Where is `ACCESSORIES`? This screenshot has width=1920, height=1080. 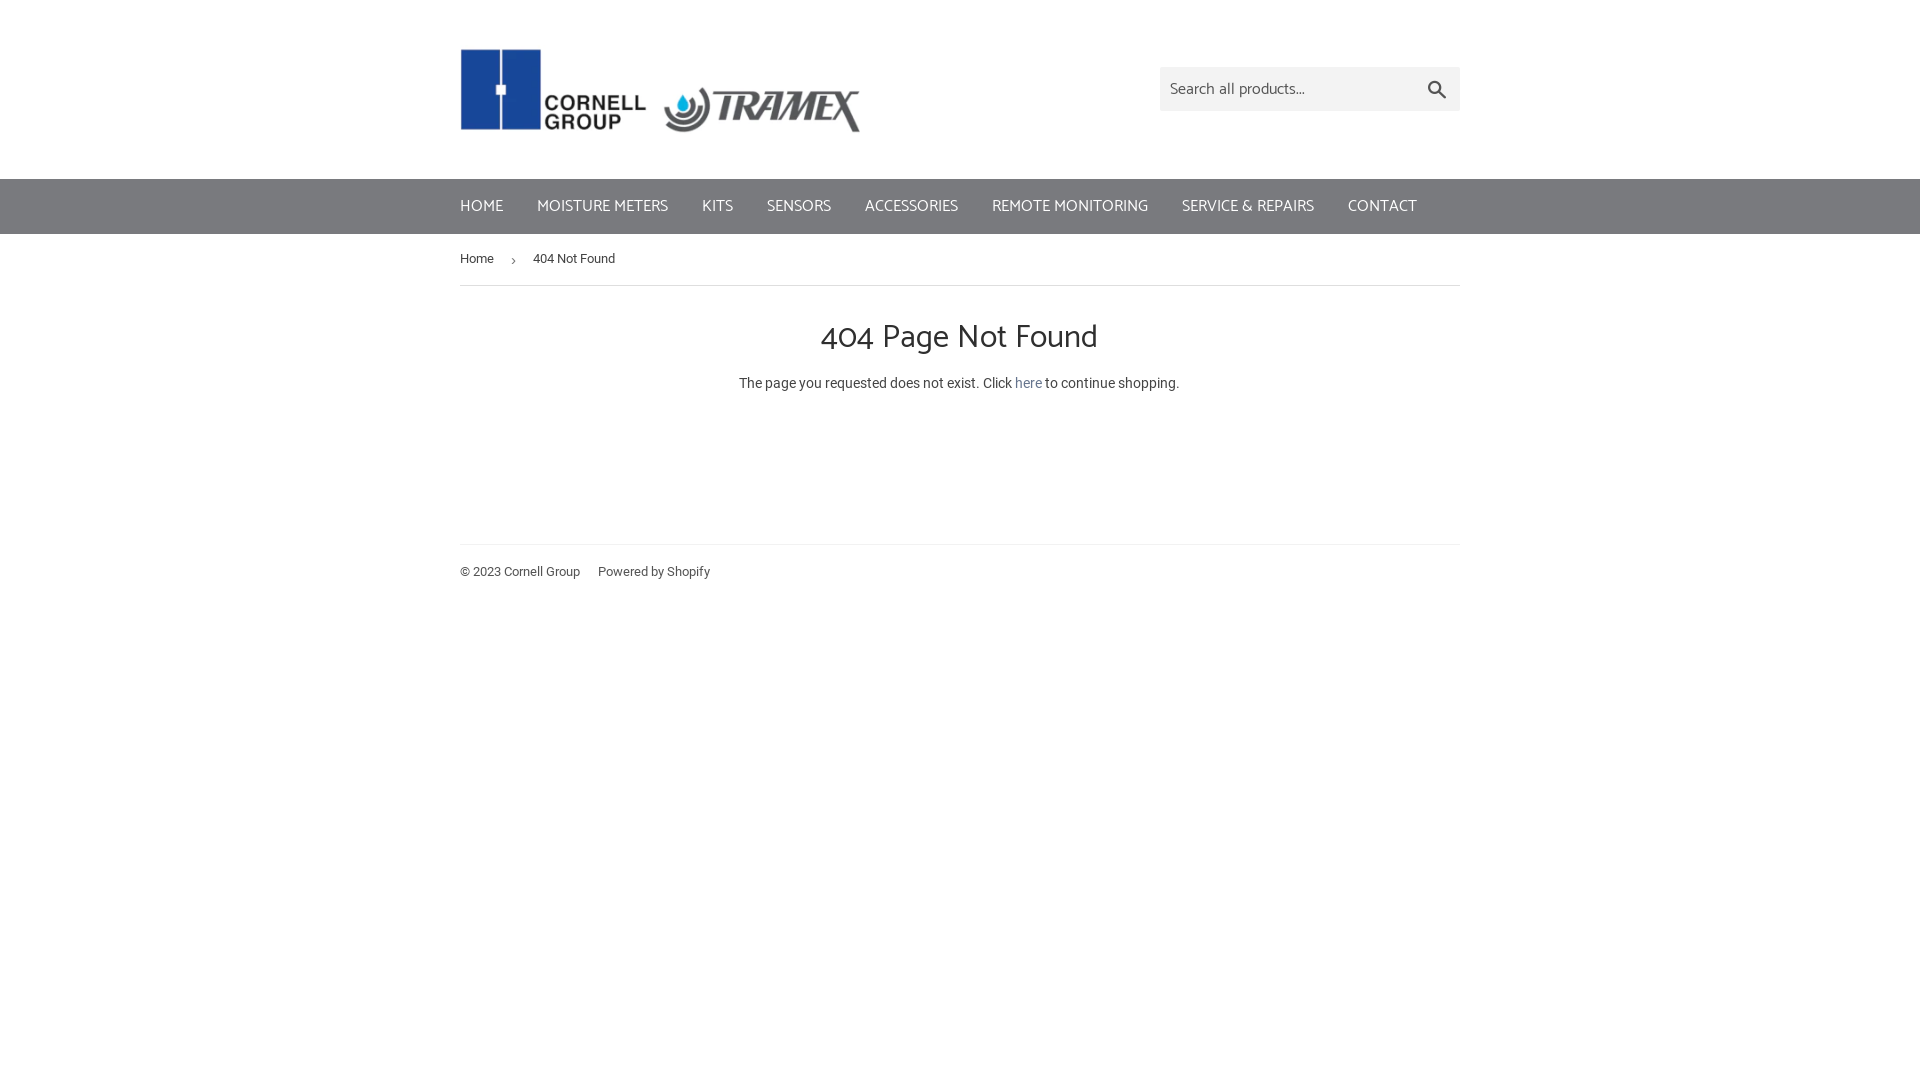 ACCESSORIES is located at coordinates (911, 207).